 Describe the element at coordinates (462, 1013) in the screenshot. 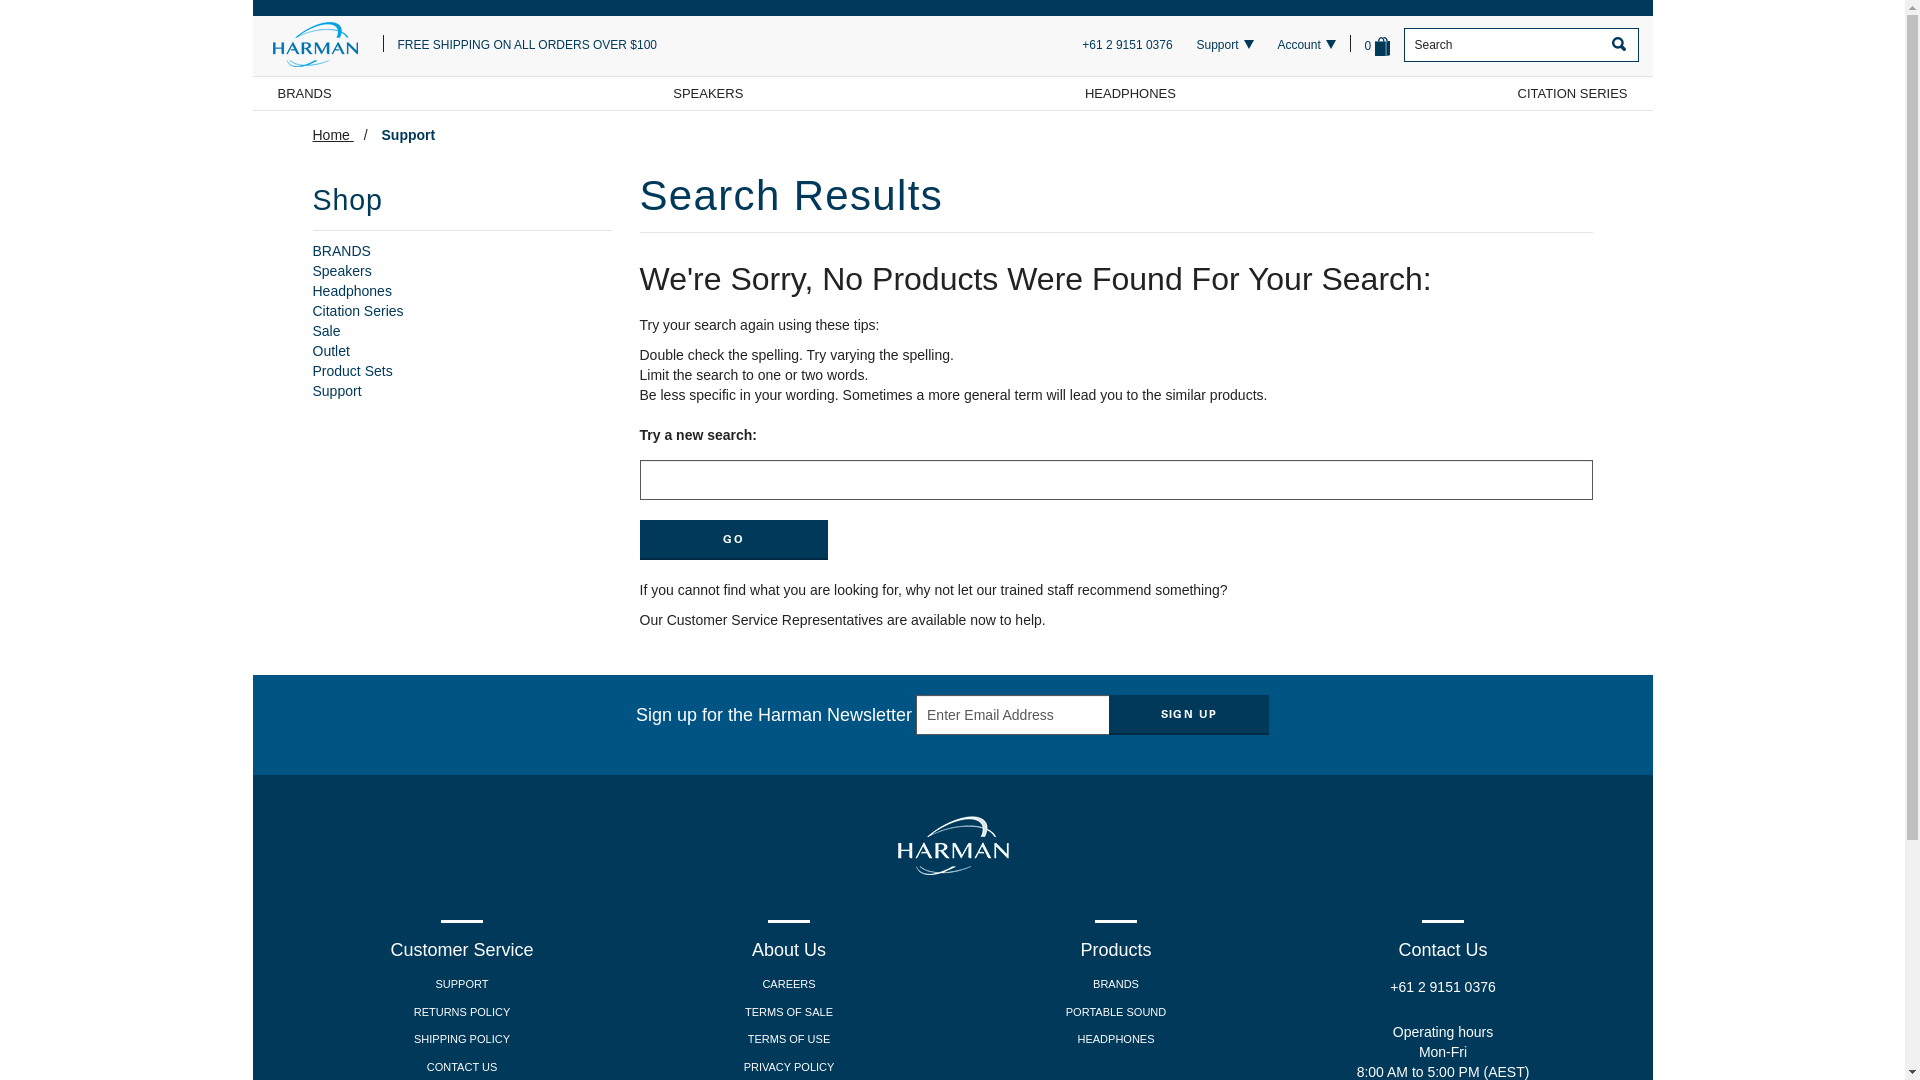

I see `RETURNS POLICY` at that location.